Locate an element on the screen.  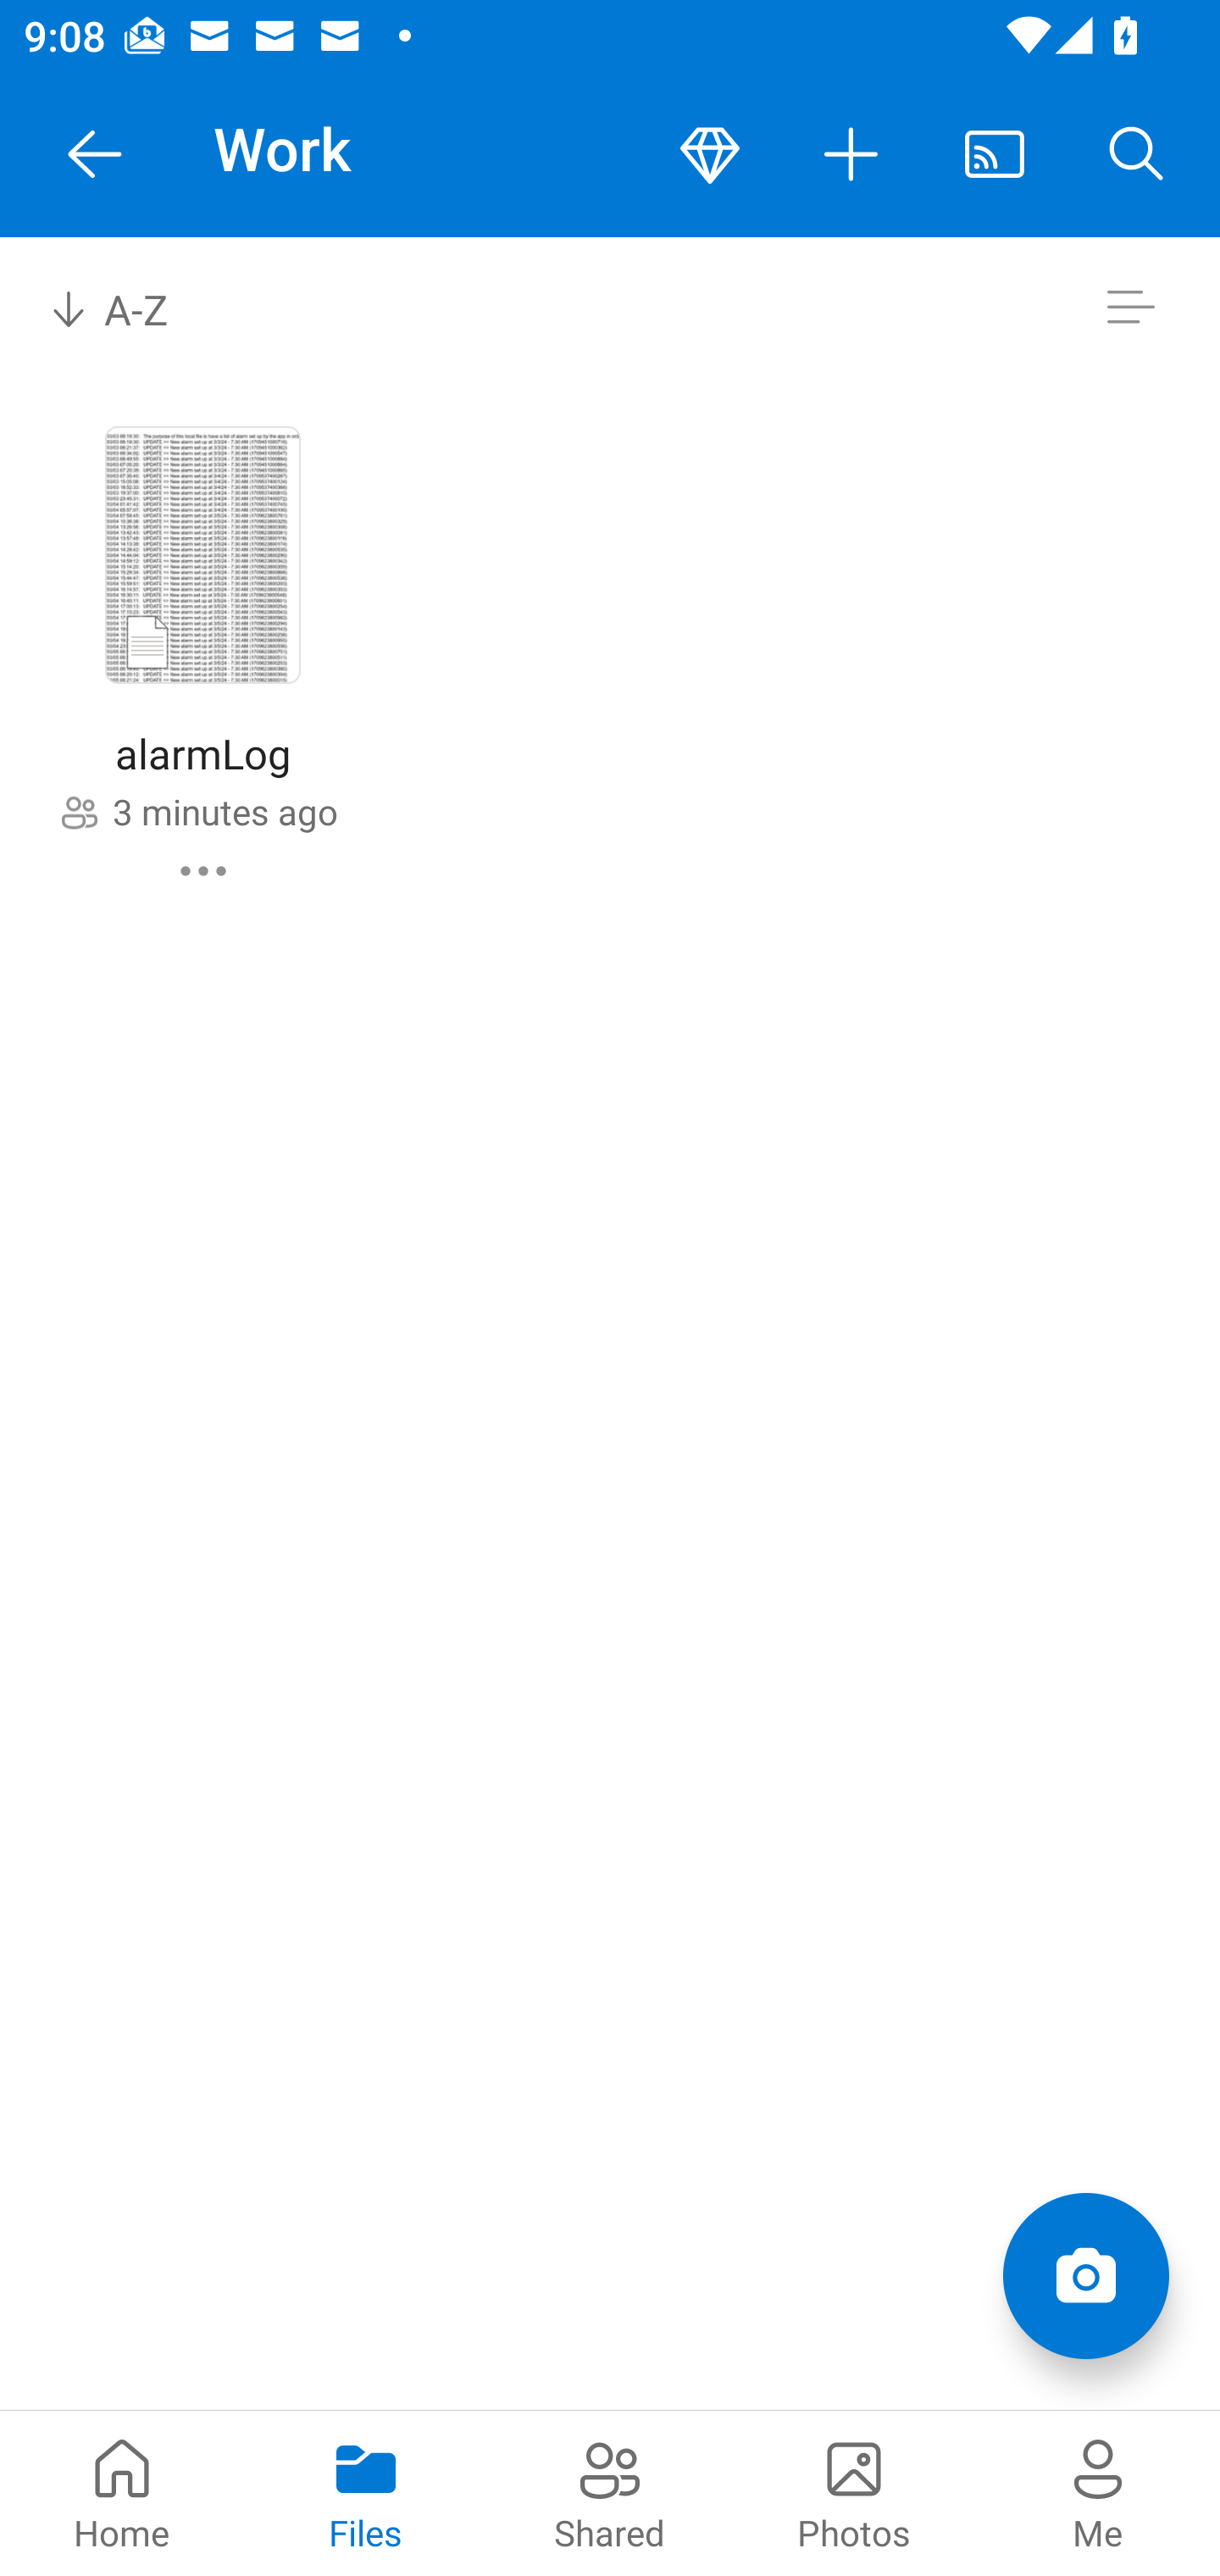
Switch to list view is located at coordinates (1130, 307).